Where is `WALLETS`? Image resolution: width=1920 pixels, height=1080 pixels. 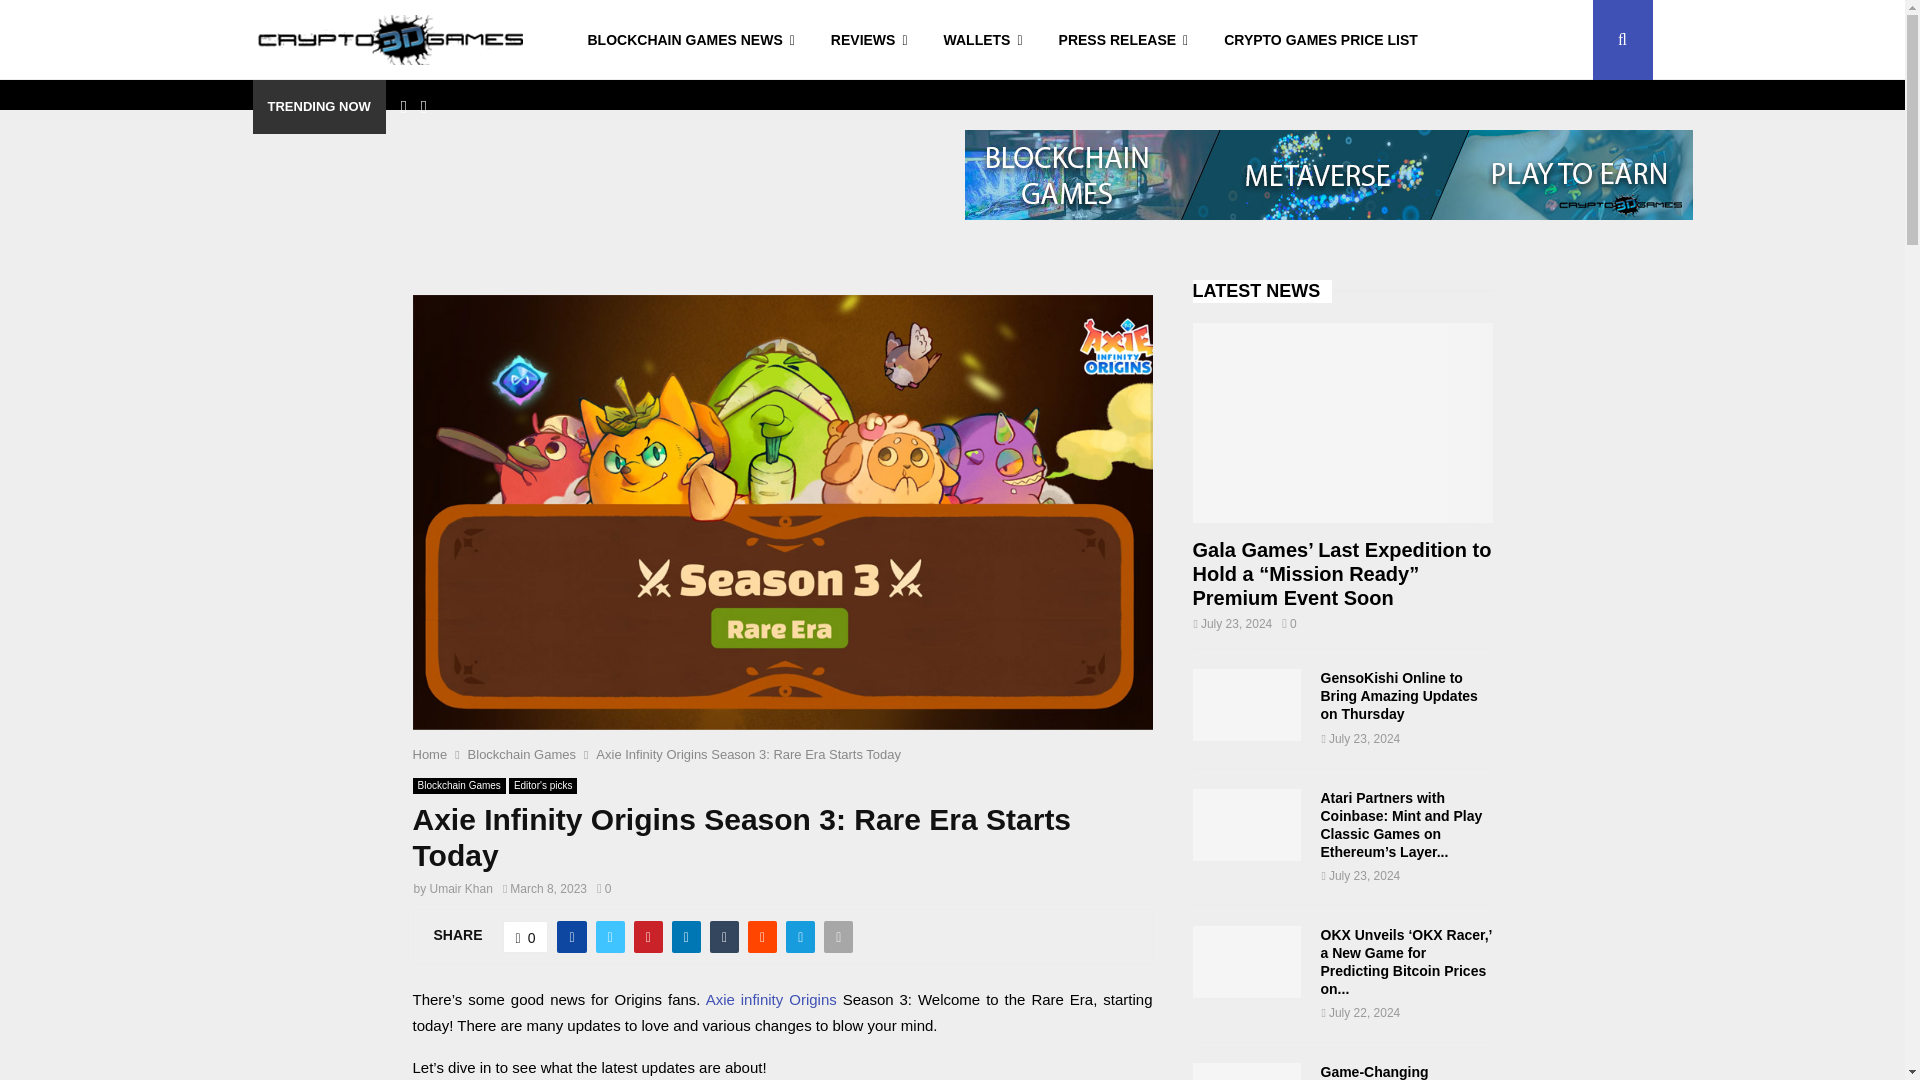 WALLETS is located at coordinates (982, 40).